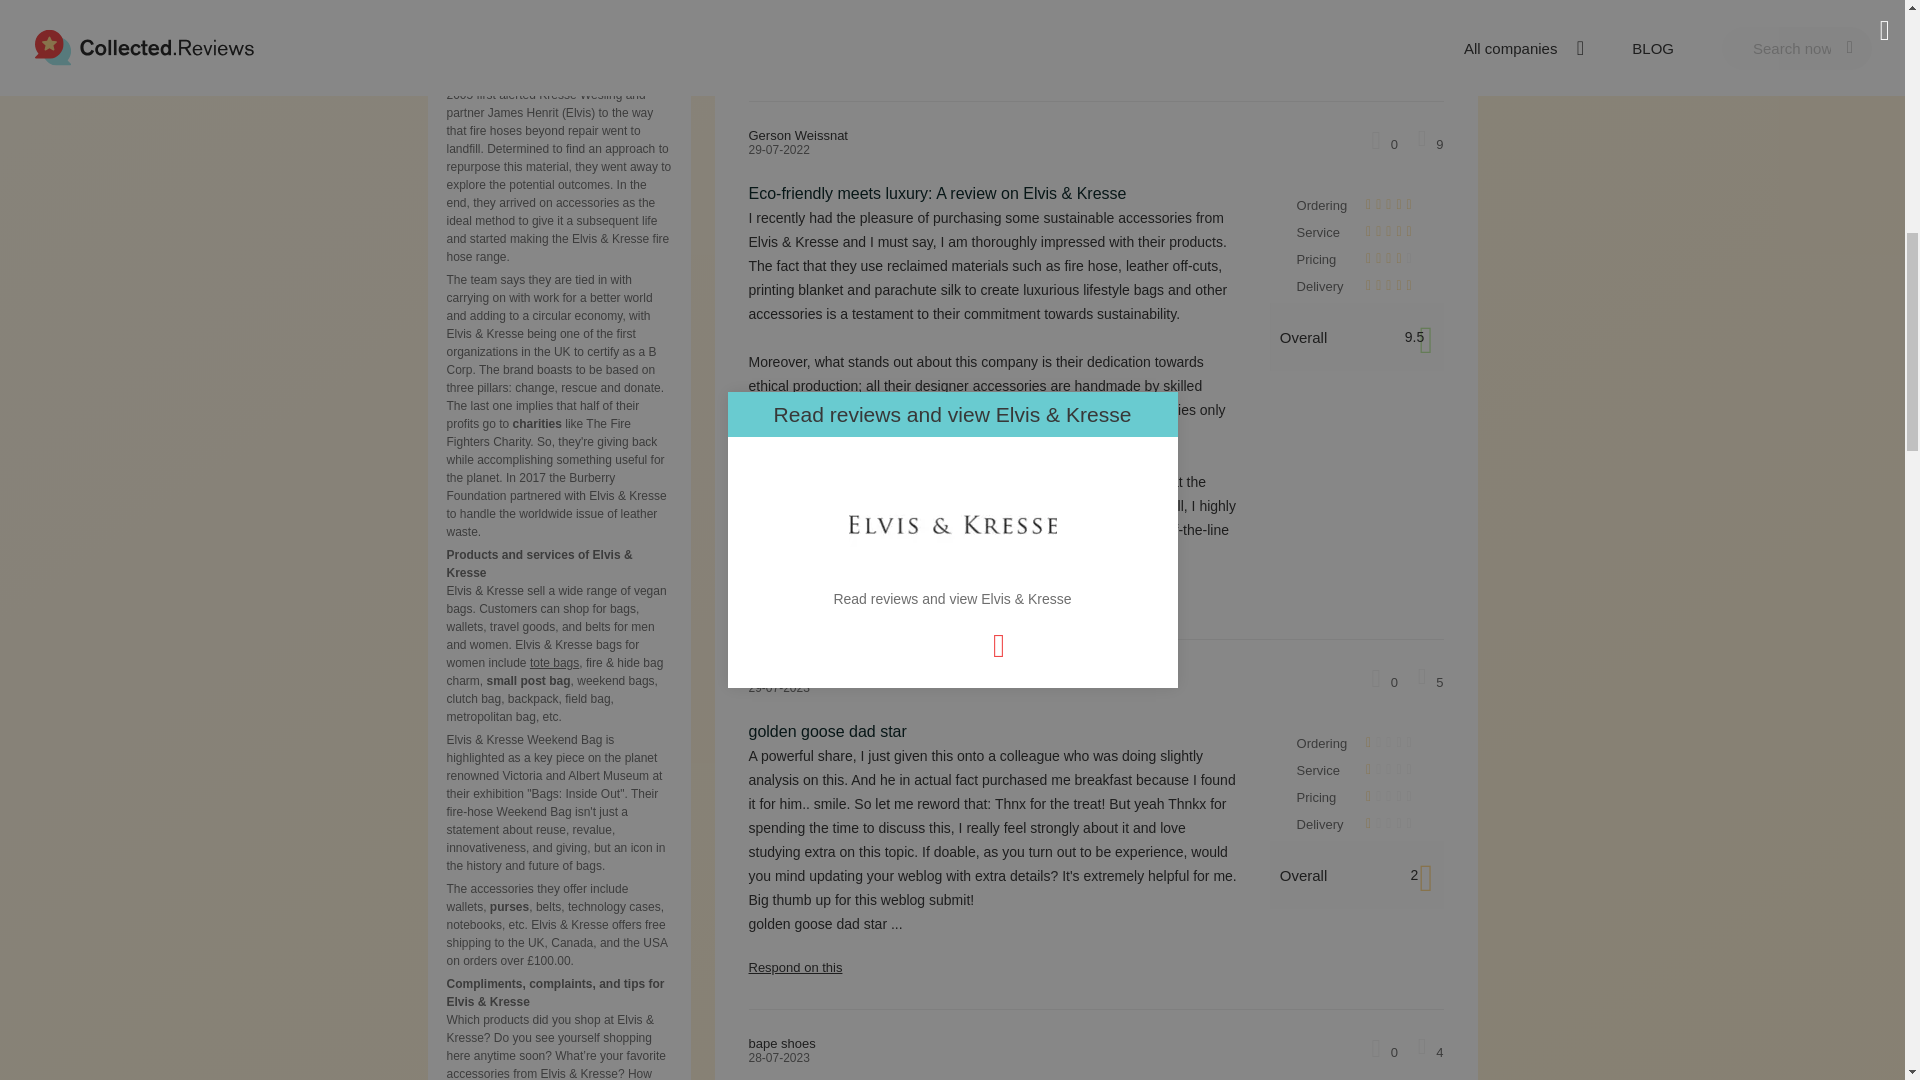 The height and width of the screenshot is (1080, 1920). Describe the element at coordinates (554, 662) in the screenshot. I see `tote bags` at that location.